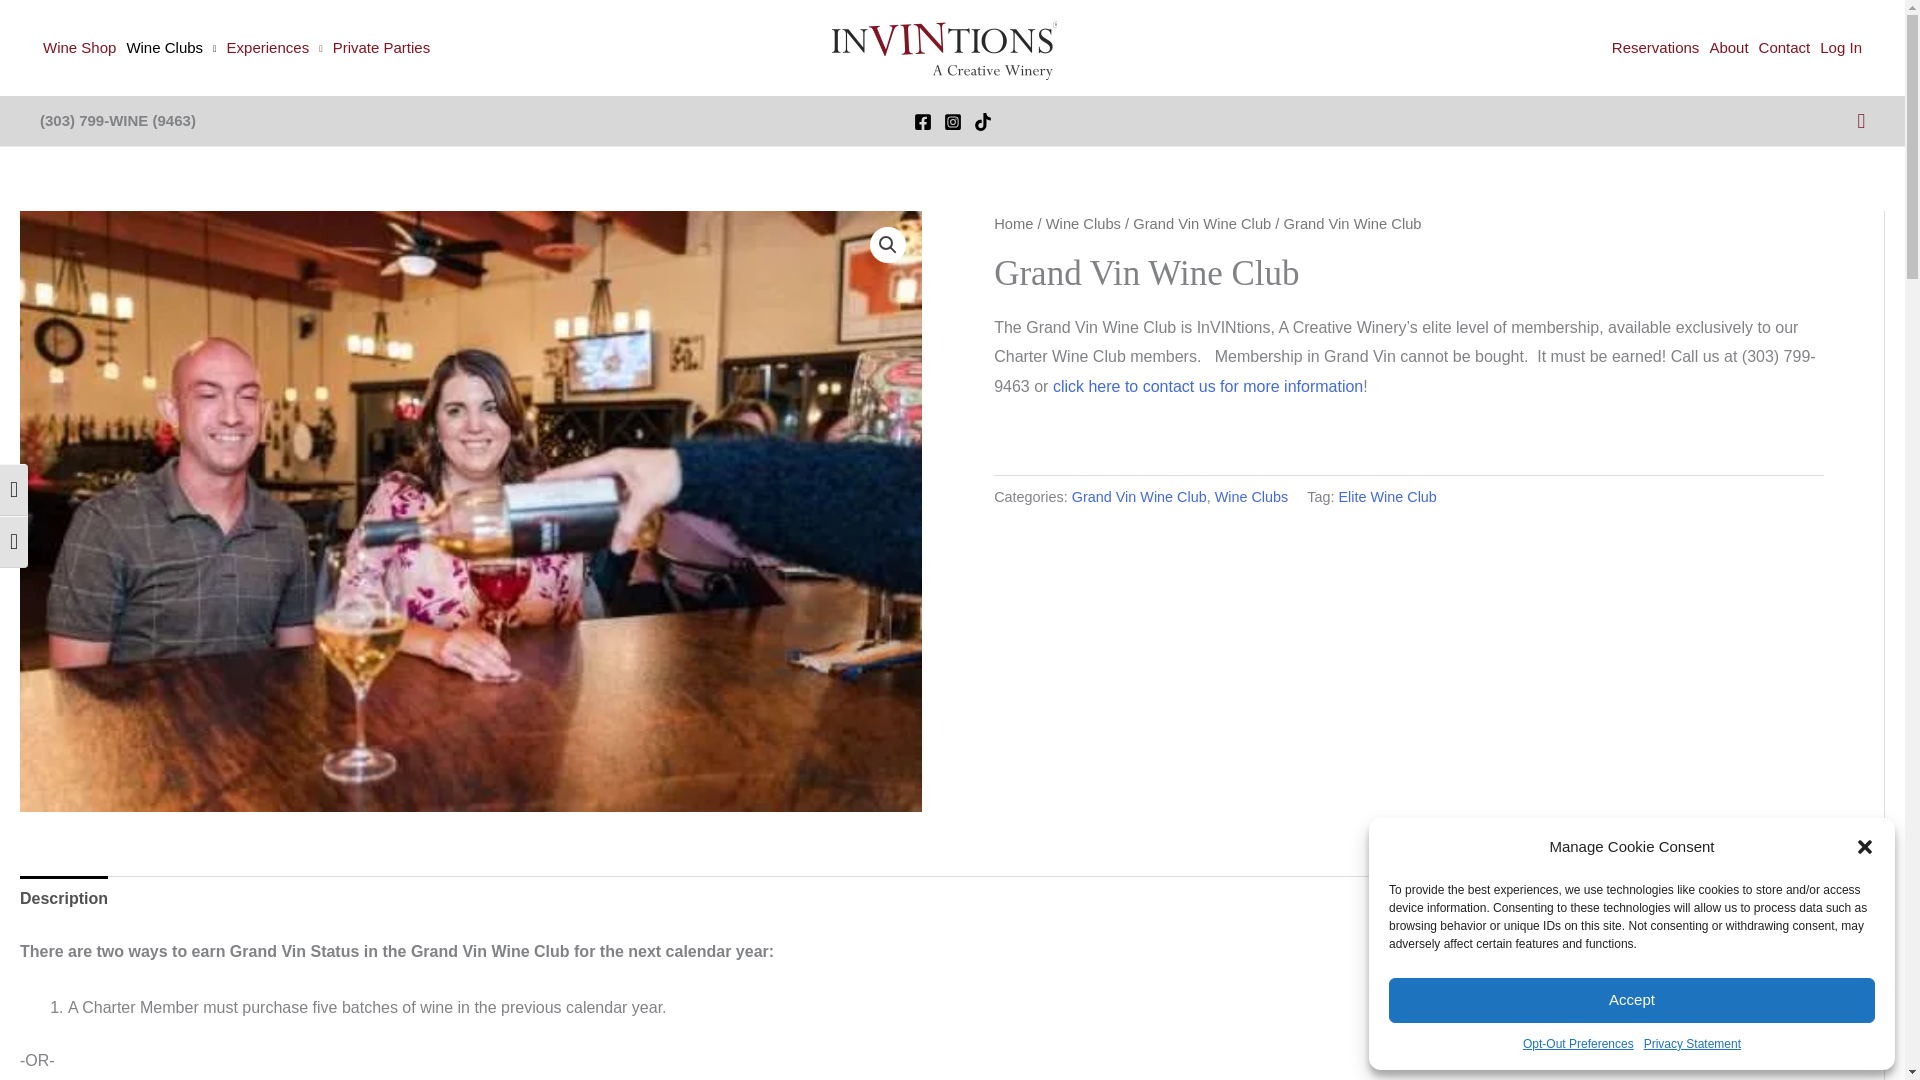  What do you see at coordinates (1632, 1000) in the screenshot?
I see `Accept` at bounding box center [1632, 1000].